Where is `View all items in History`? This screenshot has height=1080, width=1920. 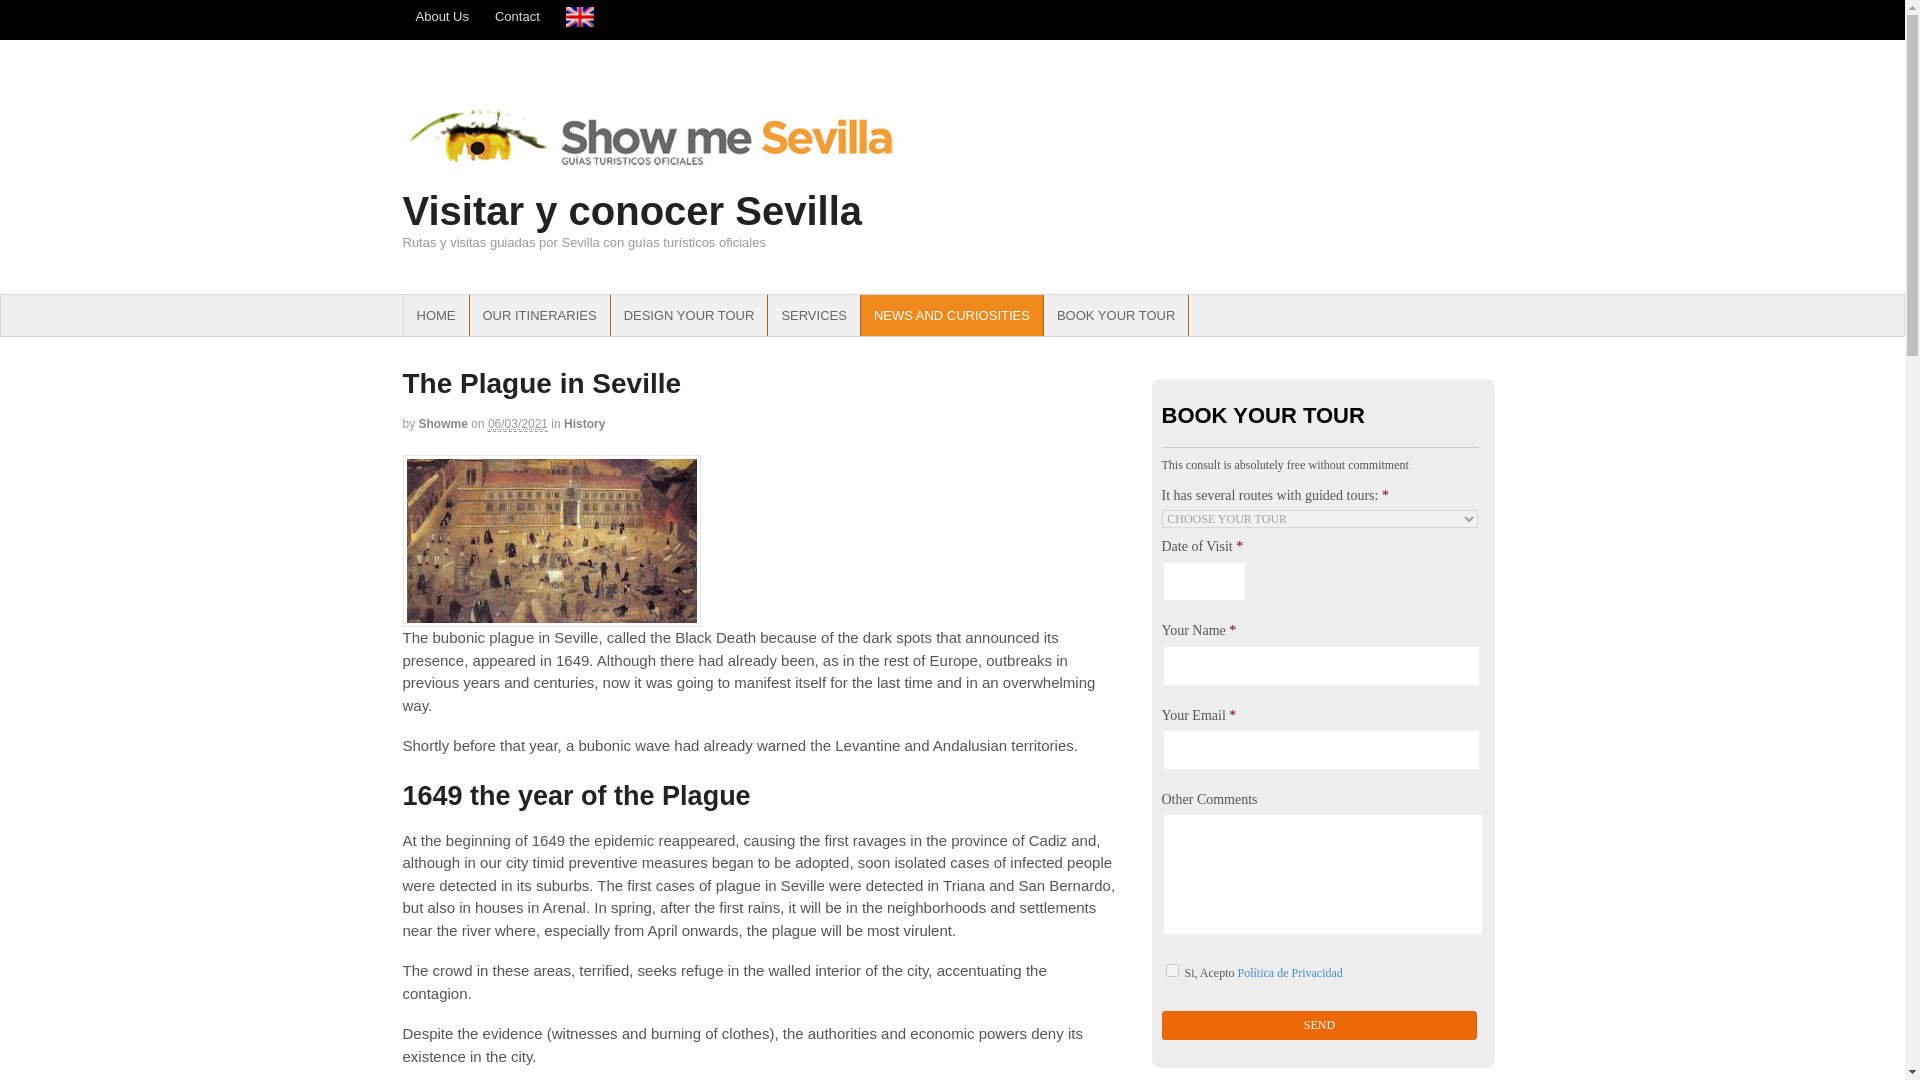
View all items in History is located at coordinates (584, 423).